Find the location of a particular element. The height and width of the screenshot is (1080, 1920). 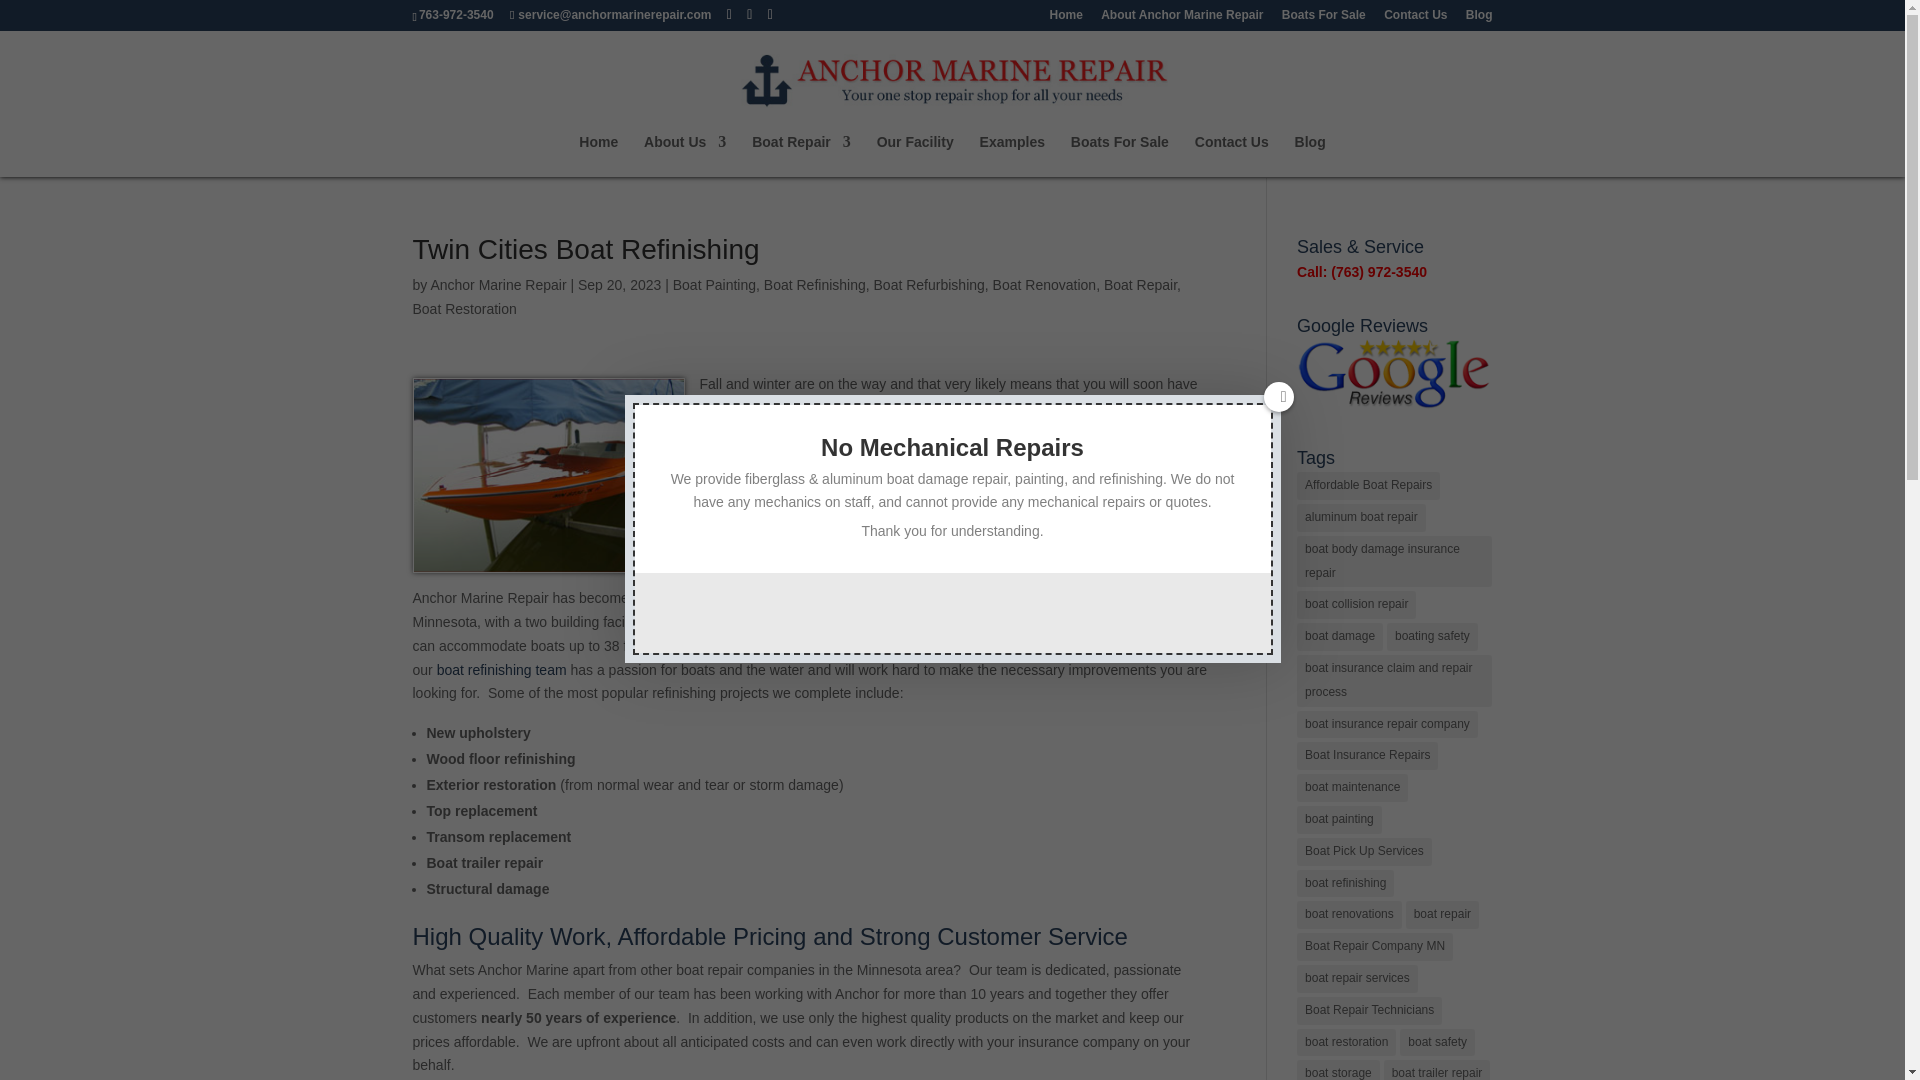

Boats For Sale is located at coordinates (1324, 19).